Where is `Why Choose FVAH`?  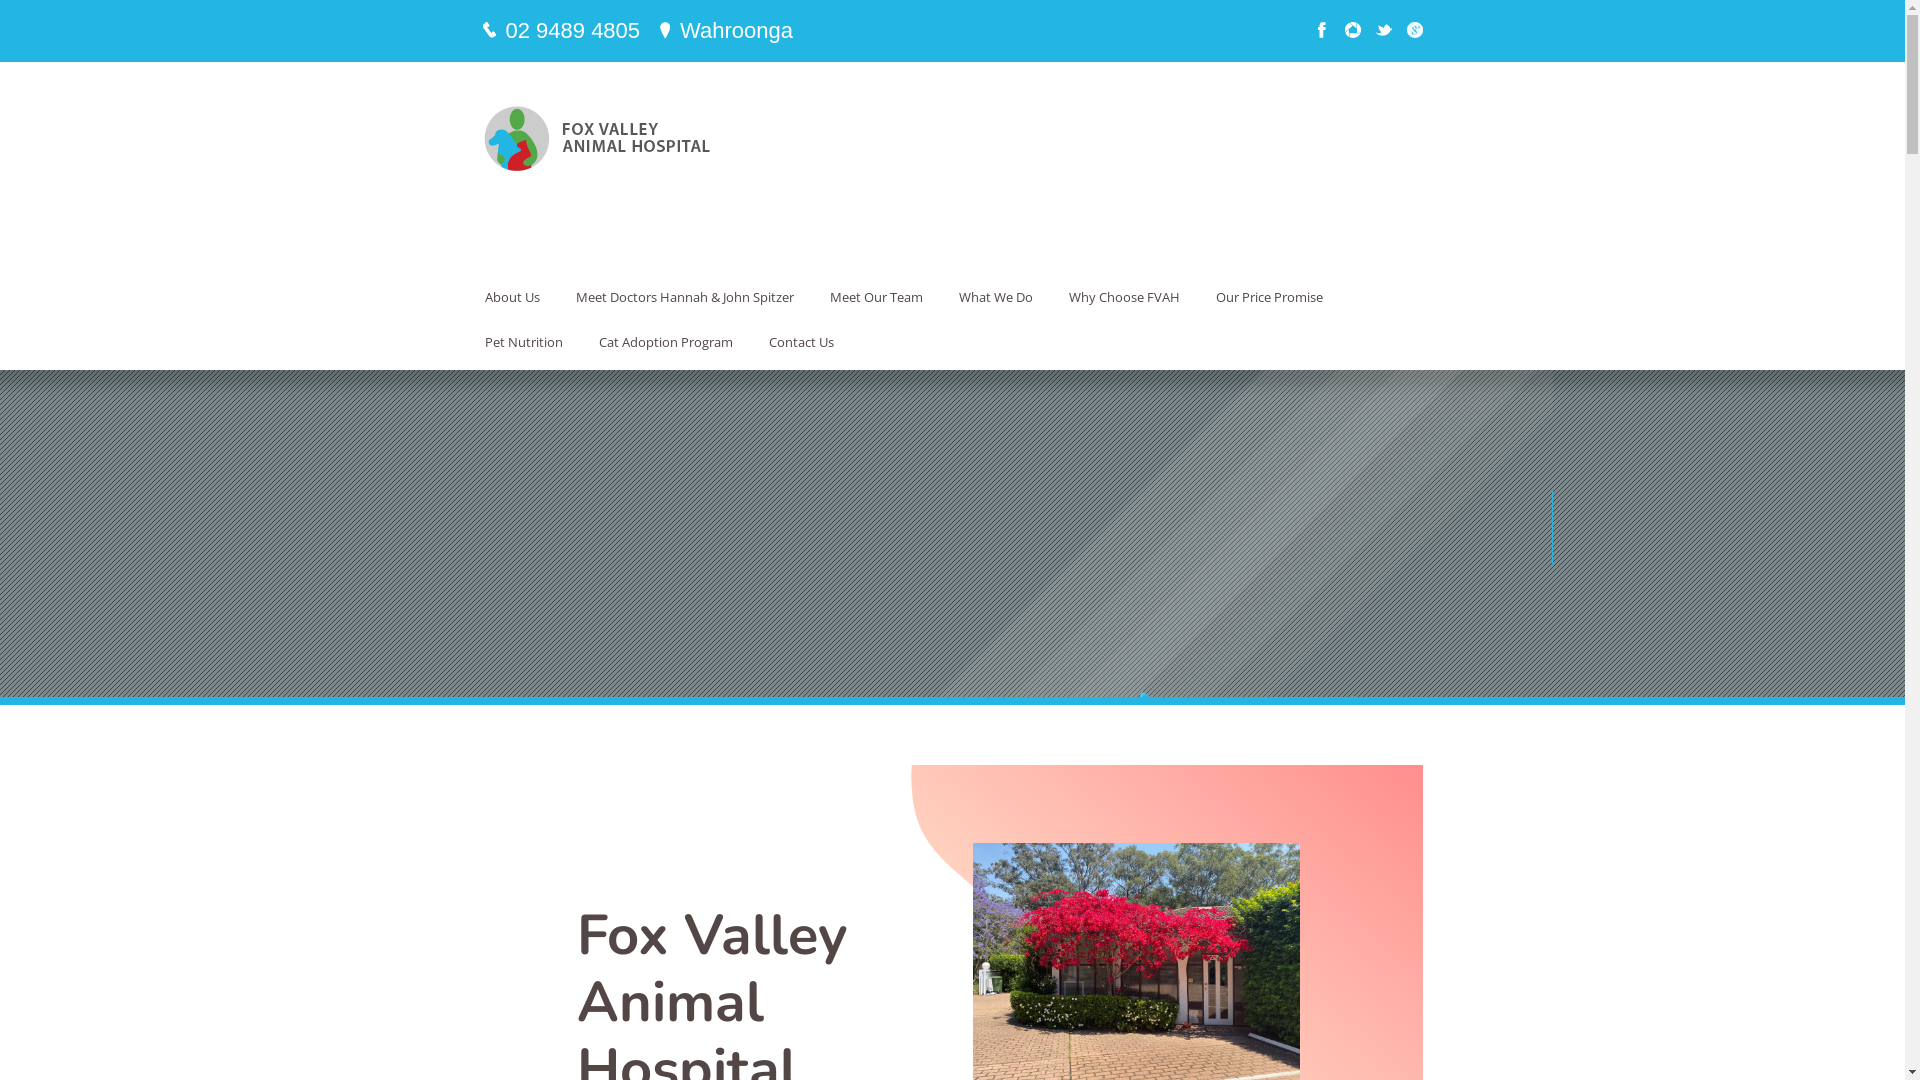
Why Choose FVAH is located at coordinates (1122, 297).